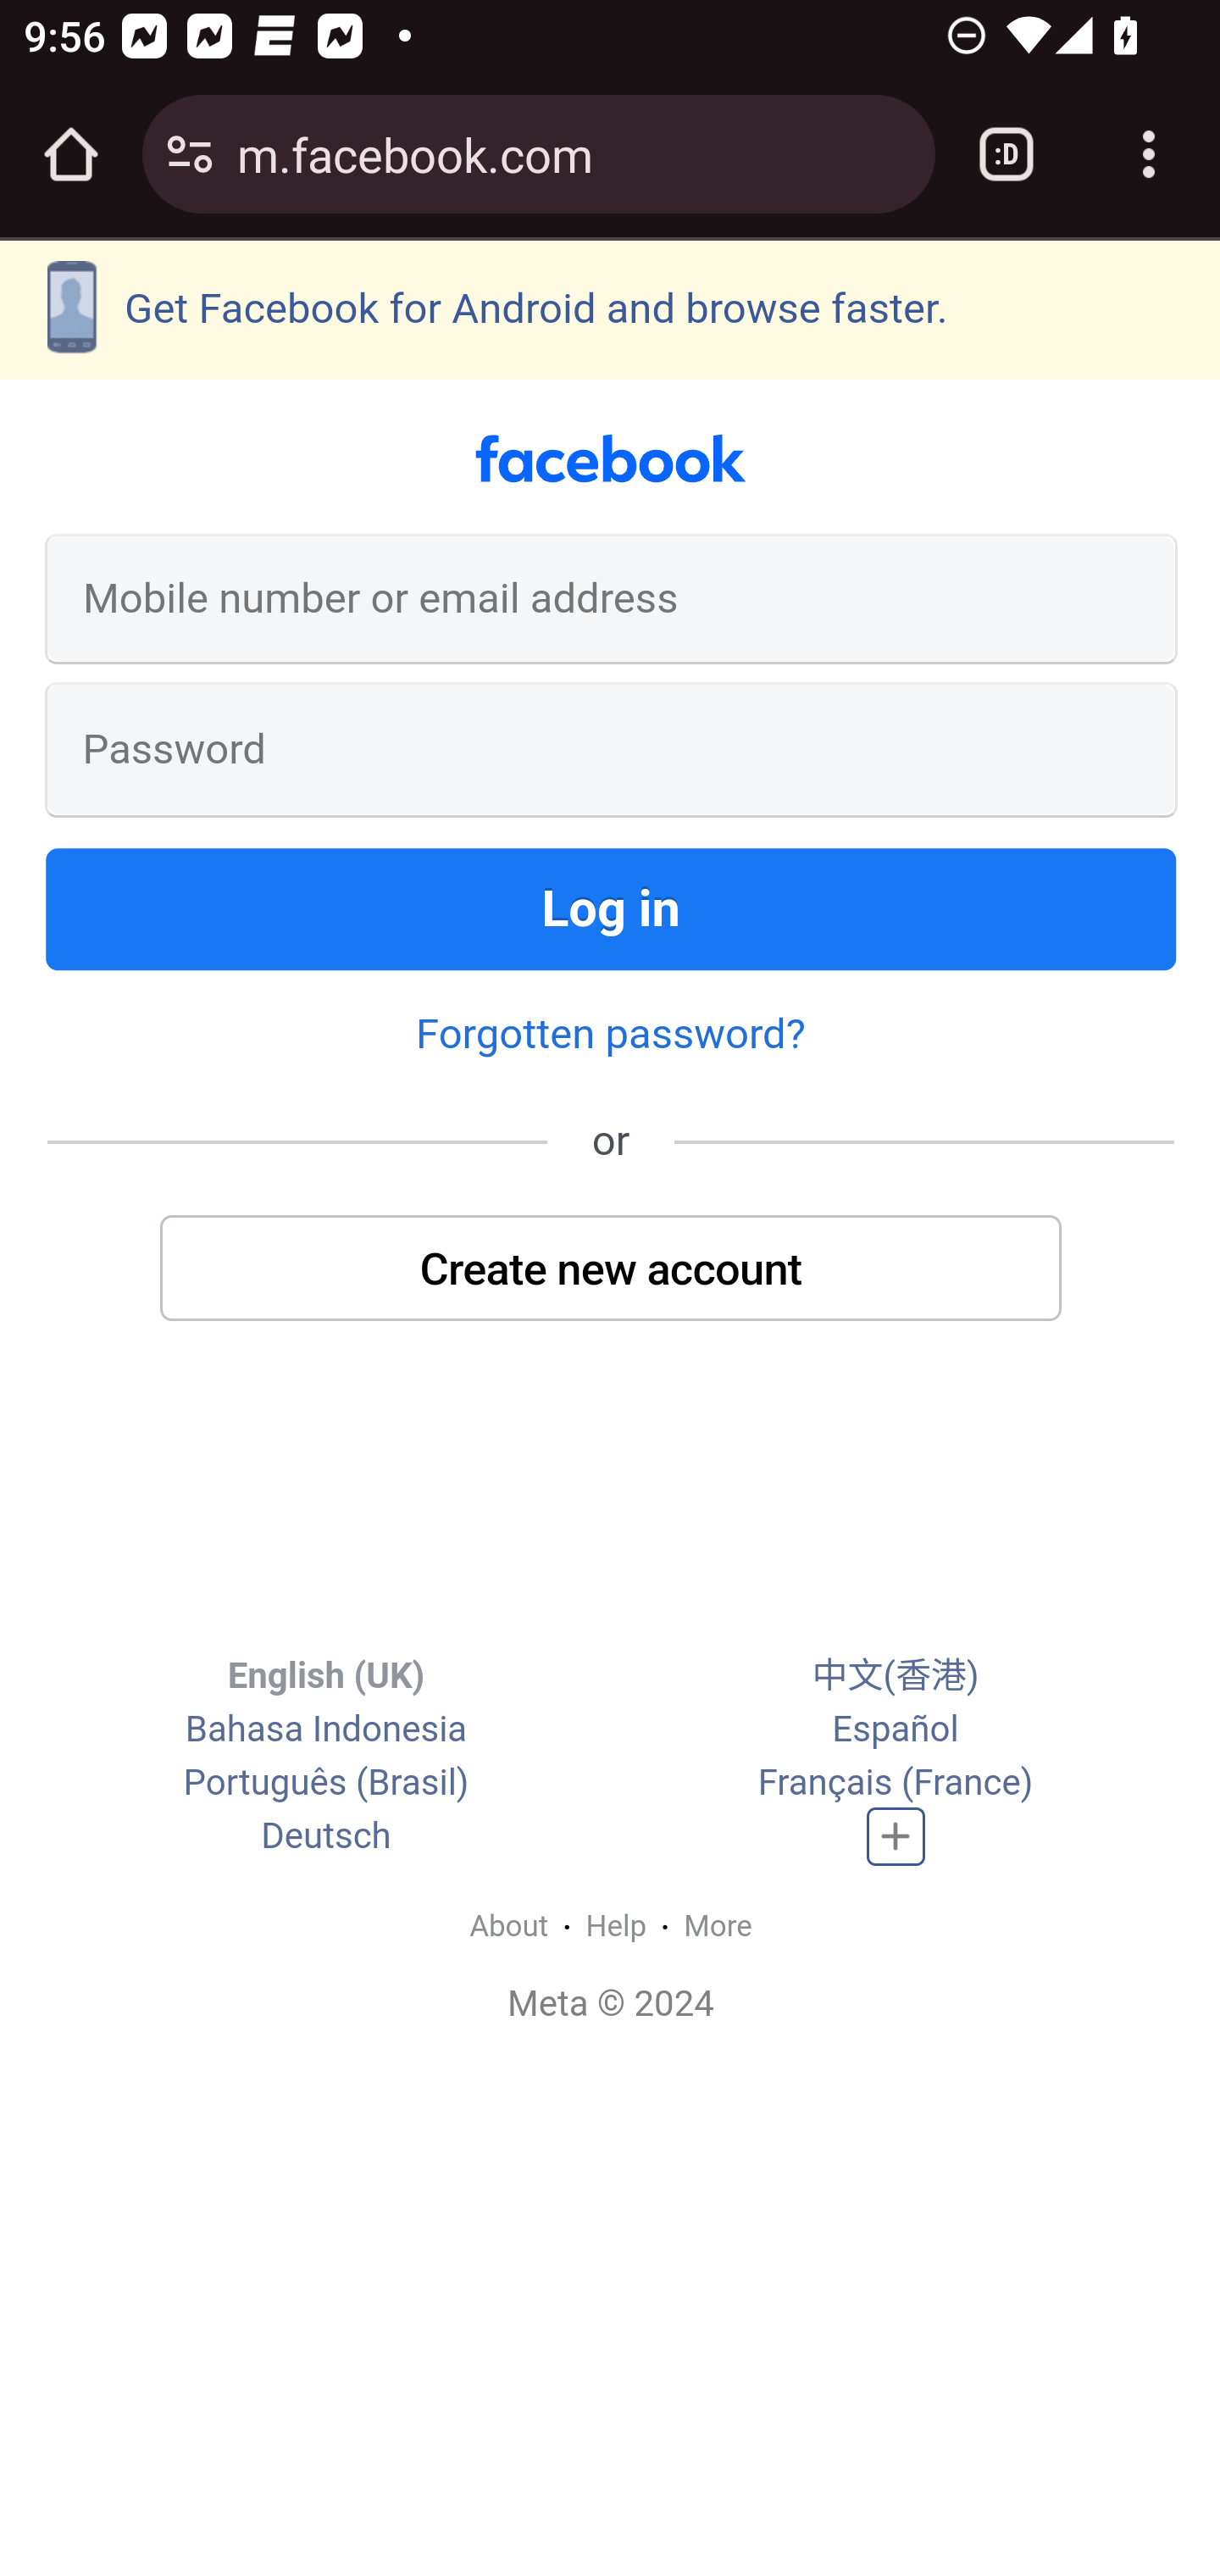  Describe the element at coordinates (611, 459) in the screenshot. I see `facebook` at that location.